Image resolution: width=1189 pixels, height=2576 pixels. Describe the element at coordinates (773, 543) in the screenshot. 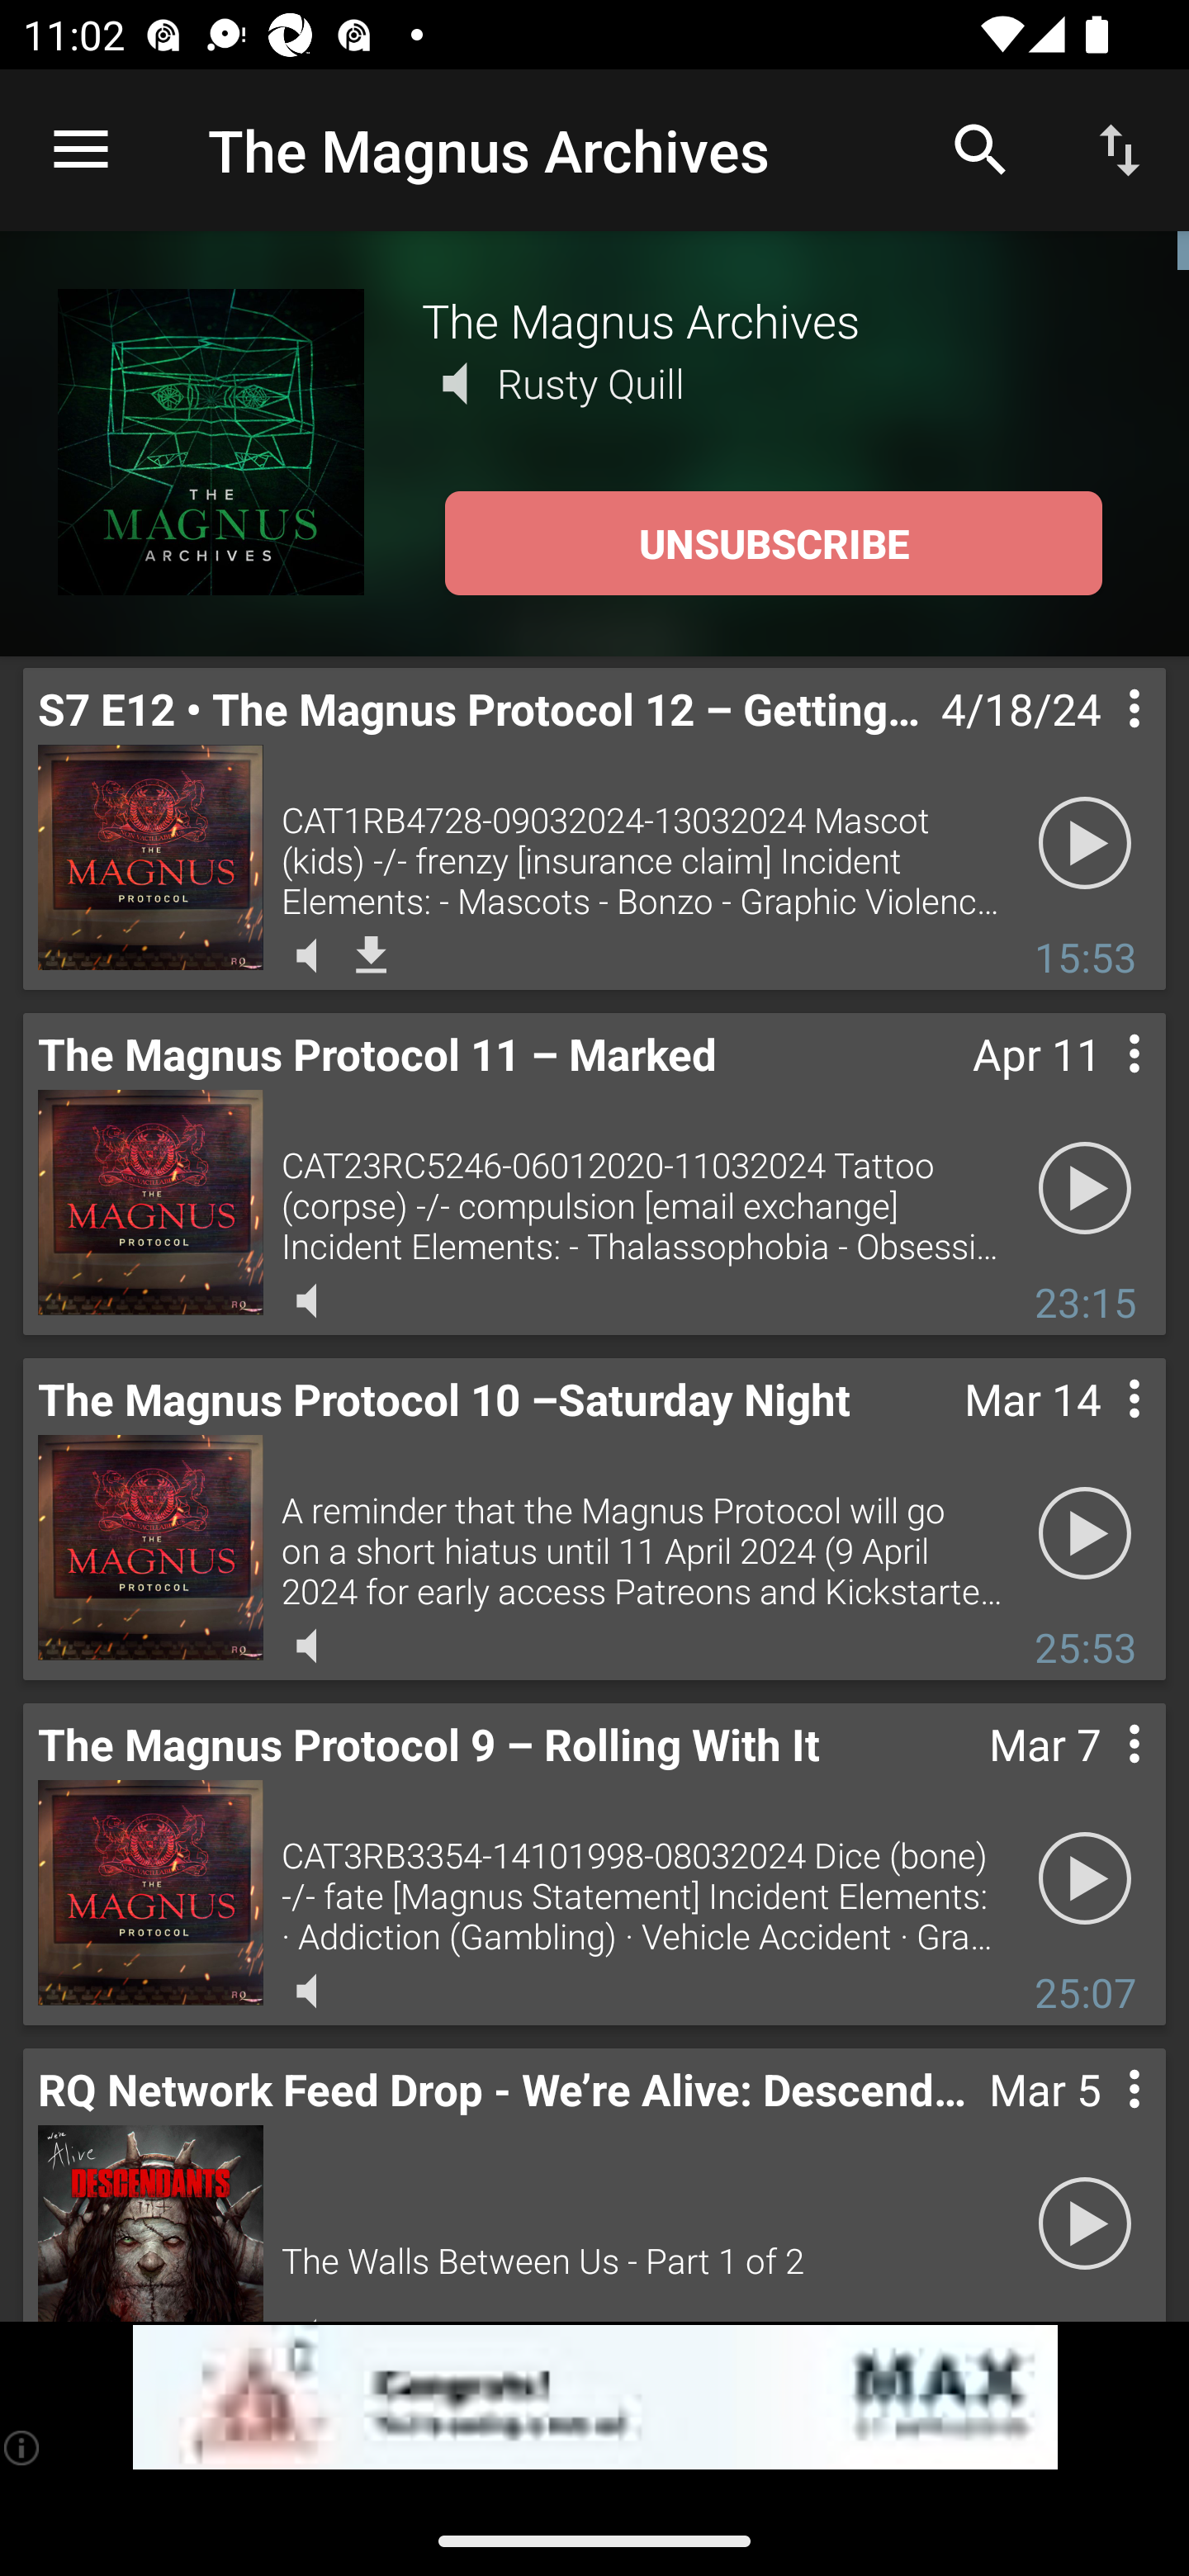

I see `UNSUBSCRIBE` at that location.